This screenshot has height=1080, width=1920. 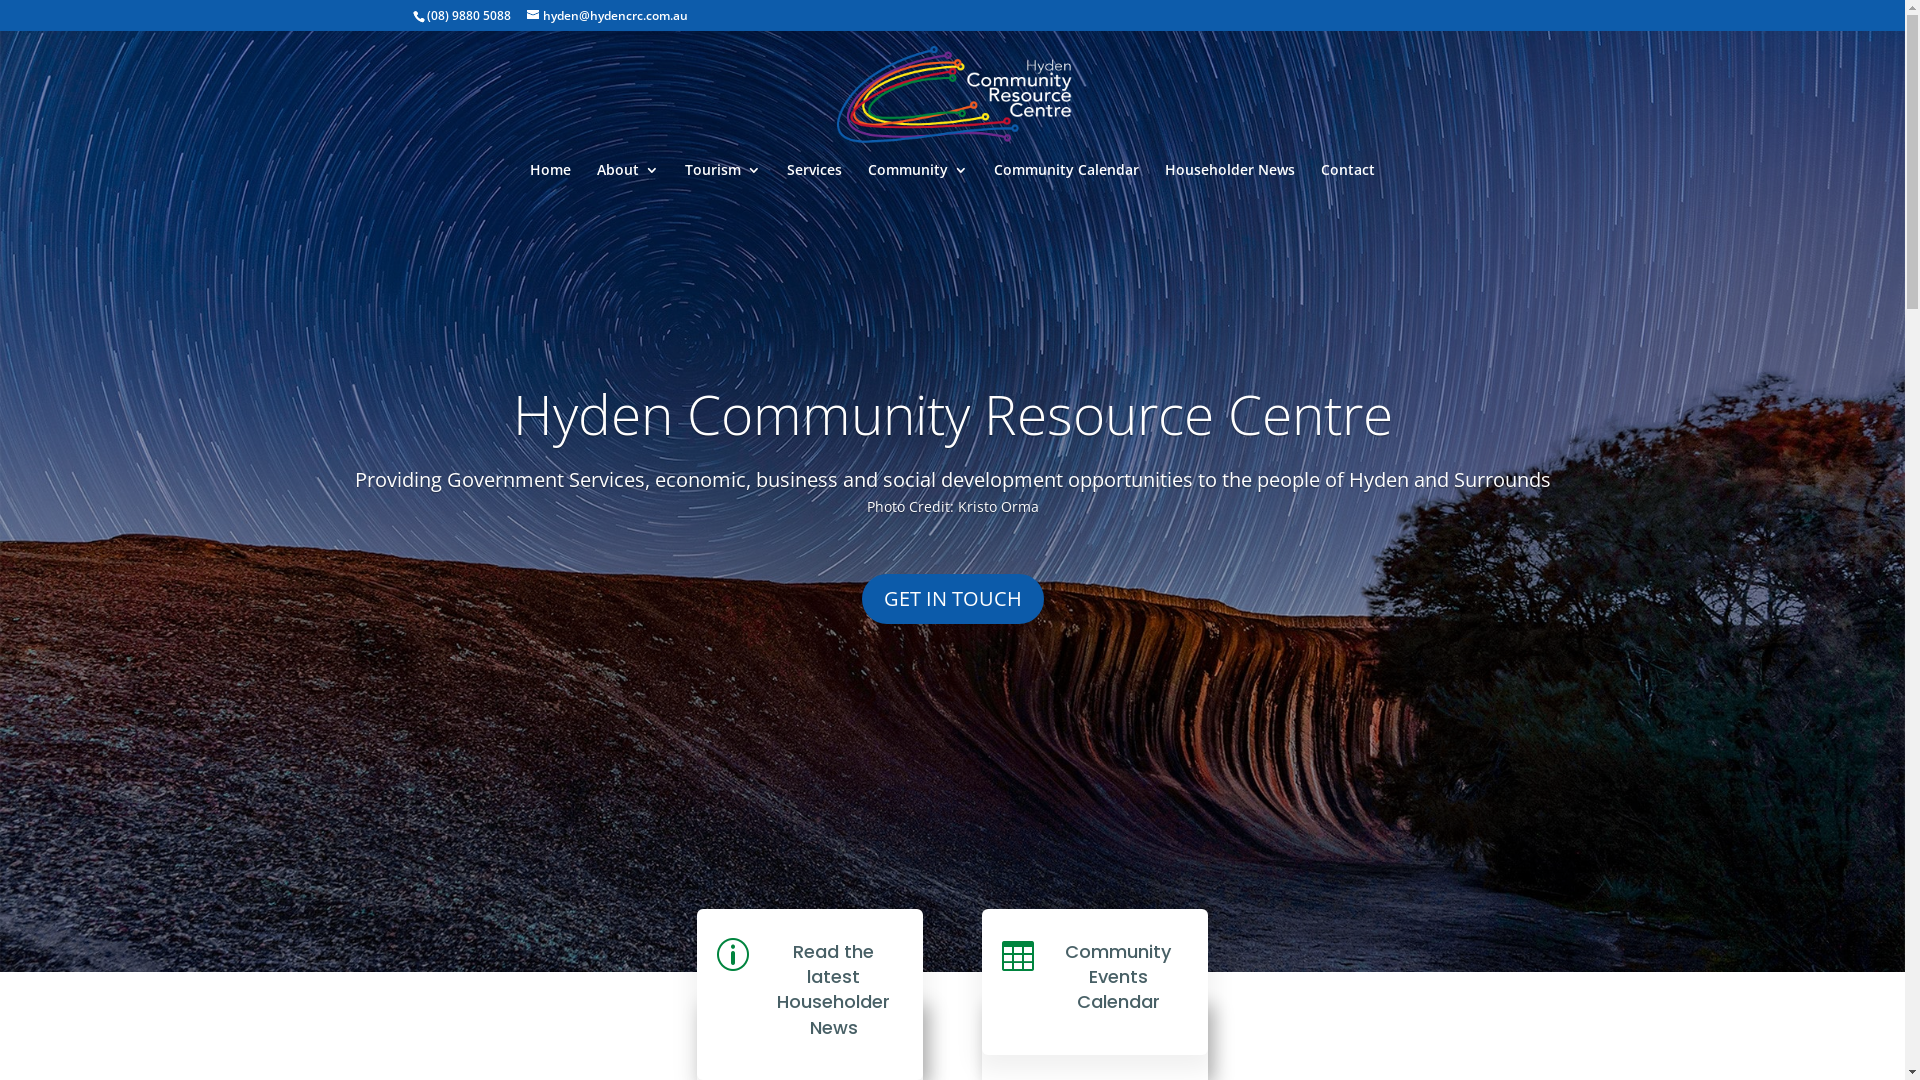 I want to click on Services, so click(x=814, y=182).